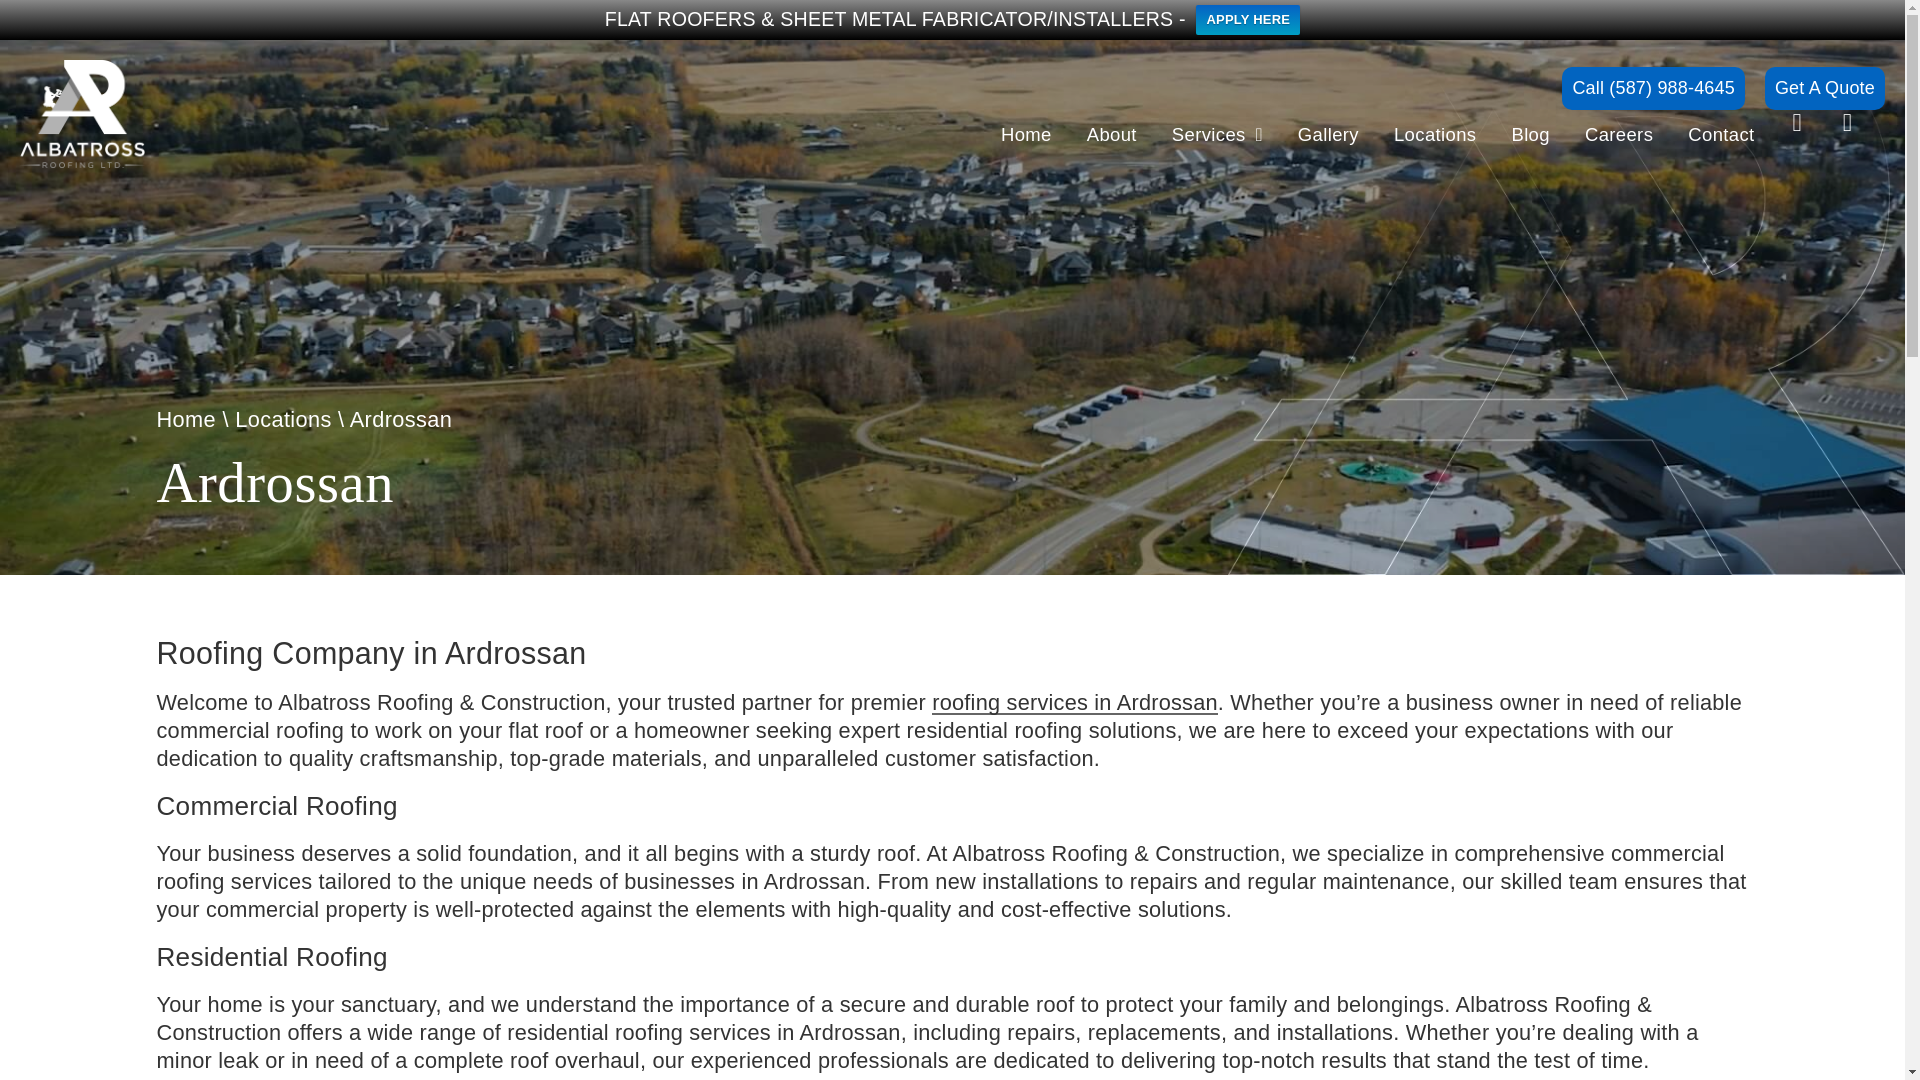 This screenshot has width=1920, height=1080. What do you see at coordinates (185, 420) in the screenshot?
I see `Home` at bounding box center [185, 420].